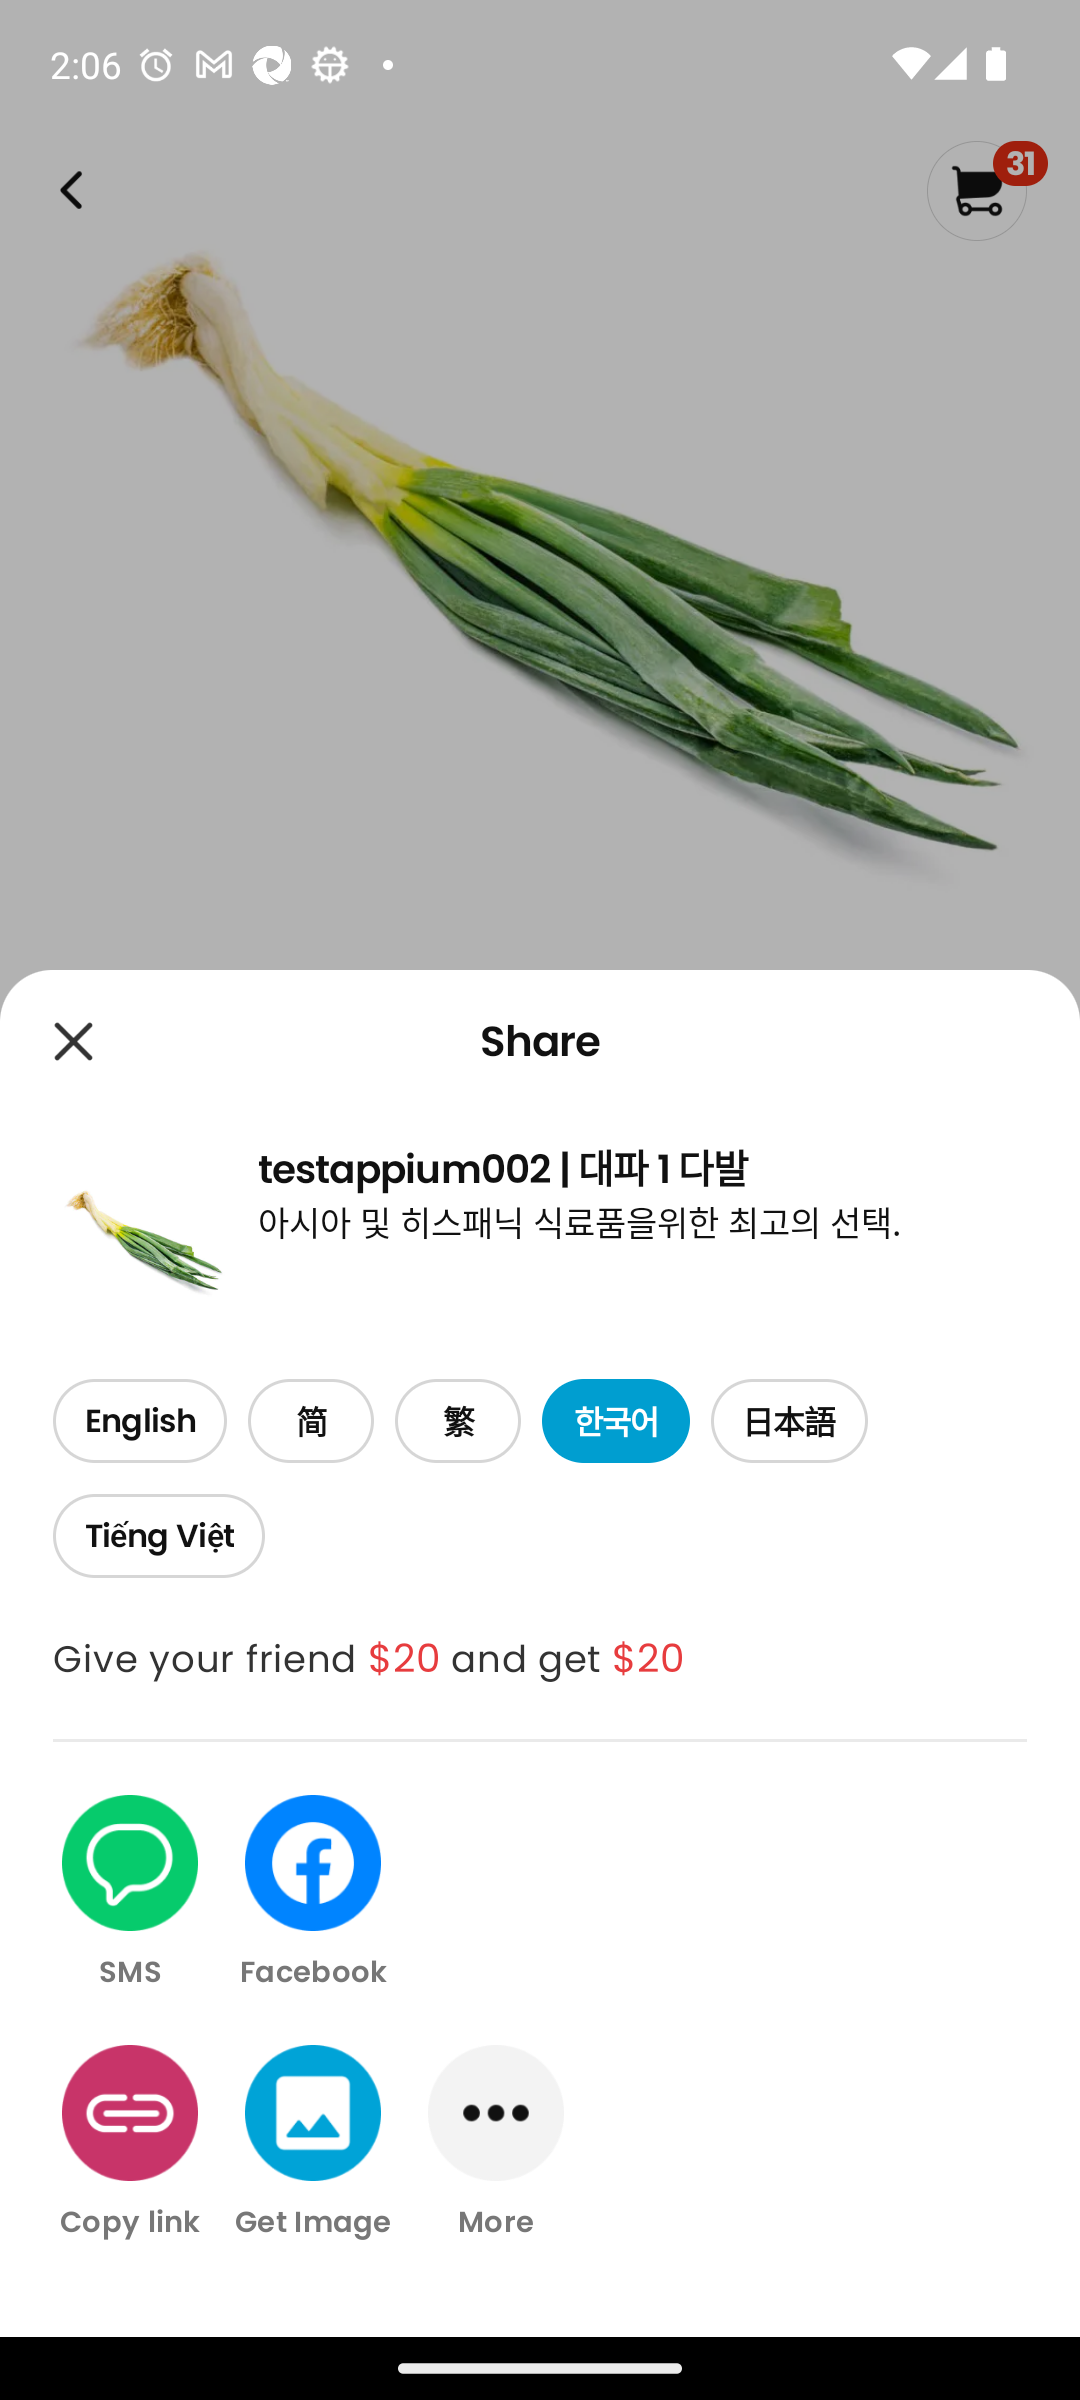 Image resolution: width=1080 pixels, height=2400 pixels. Describe the element at coordinates (158, 1536) in the screenshot. I see `Tiếng Việt` at that location.